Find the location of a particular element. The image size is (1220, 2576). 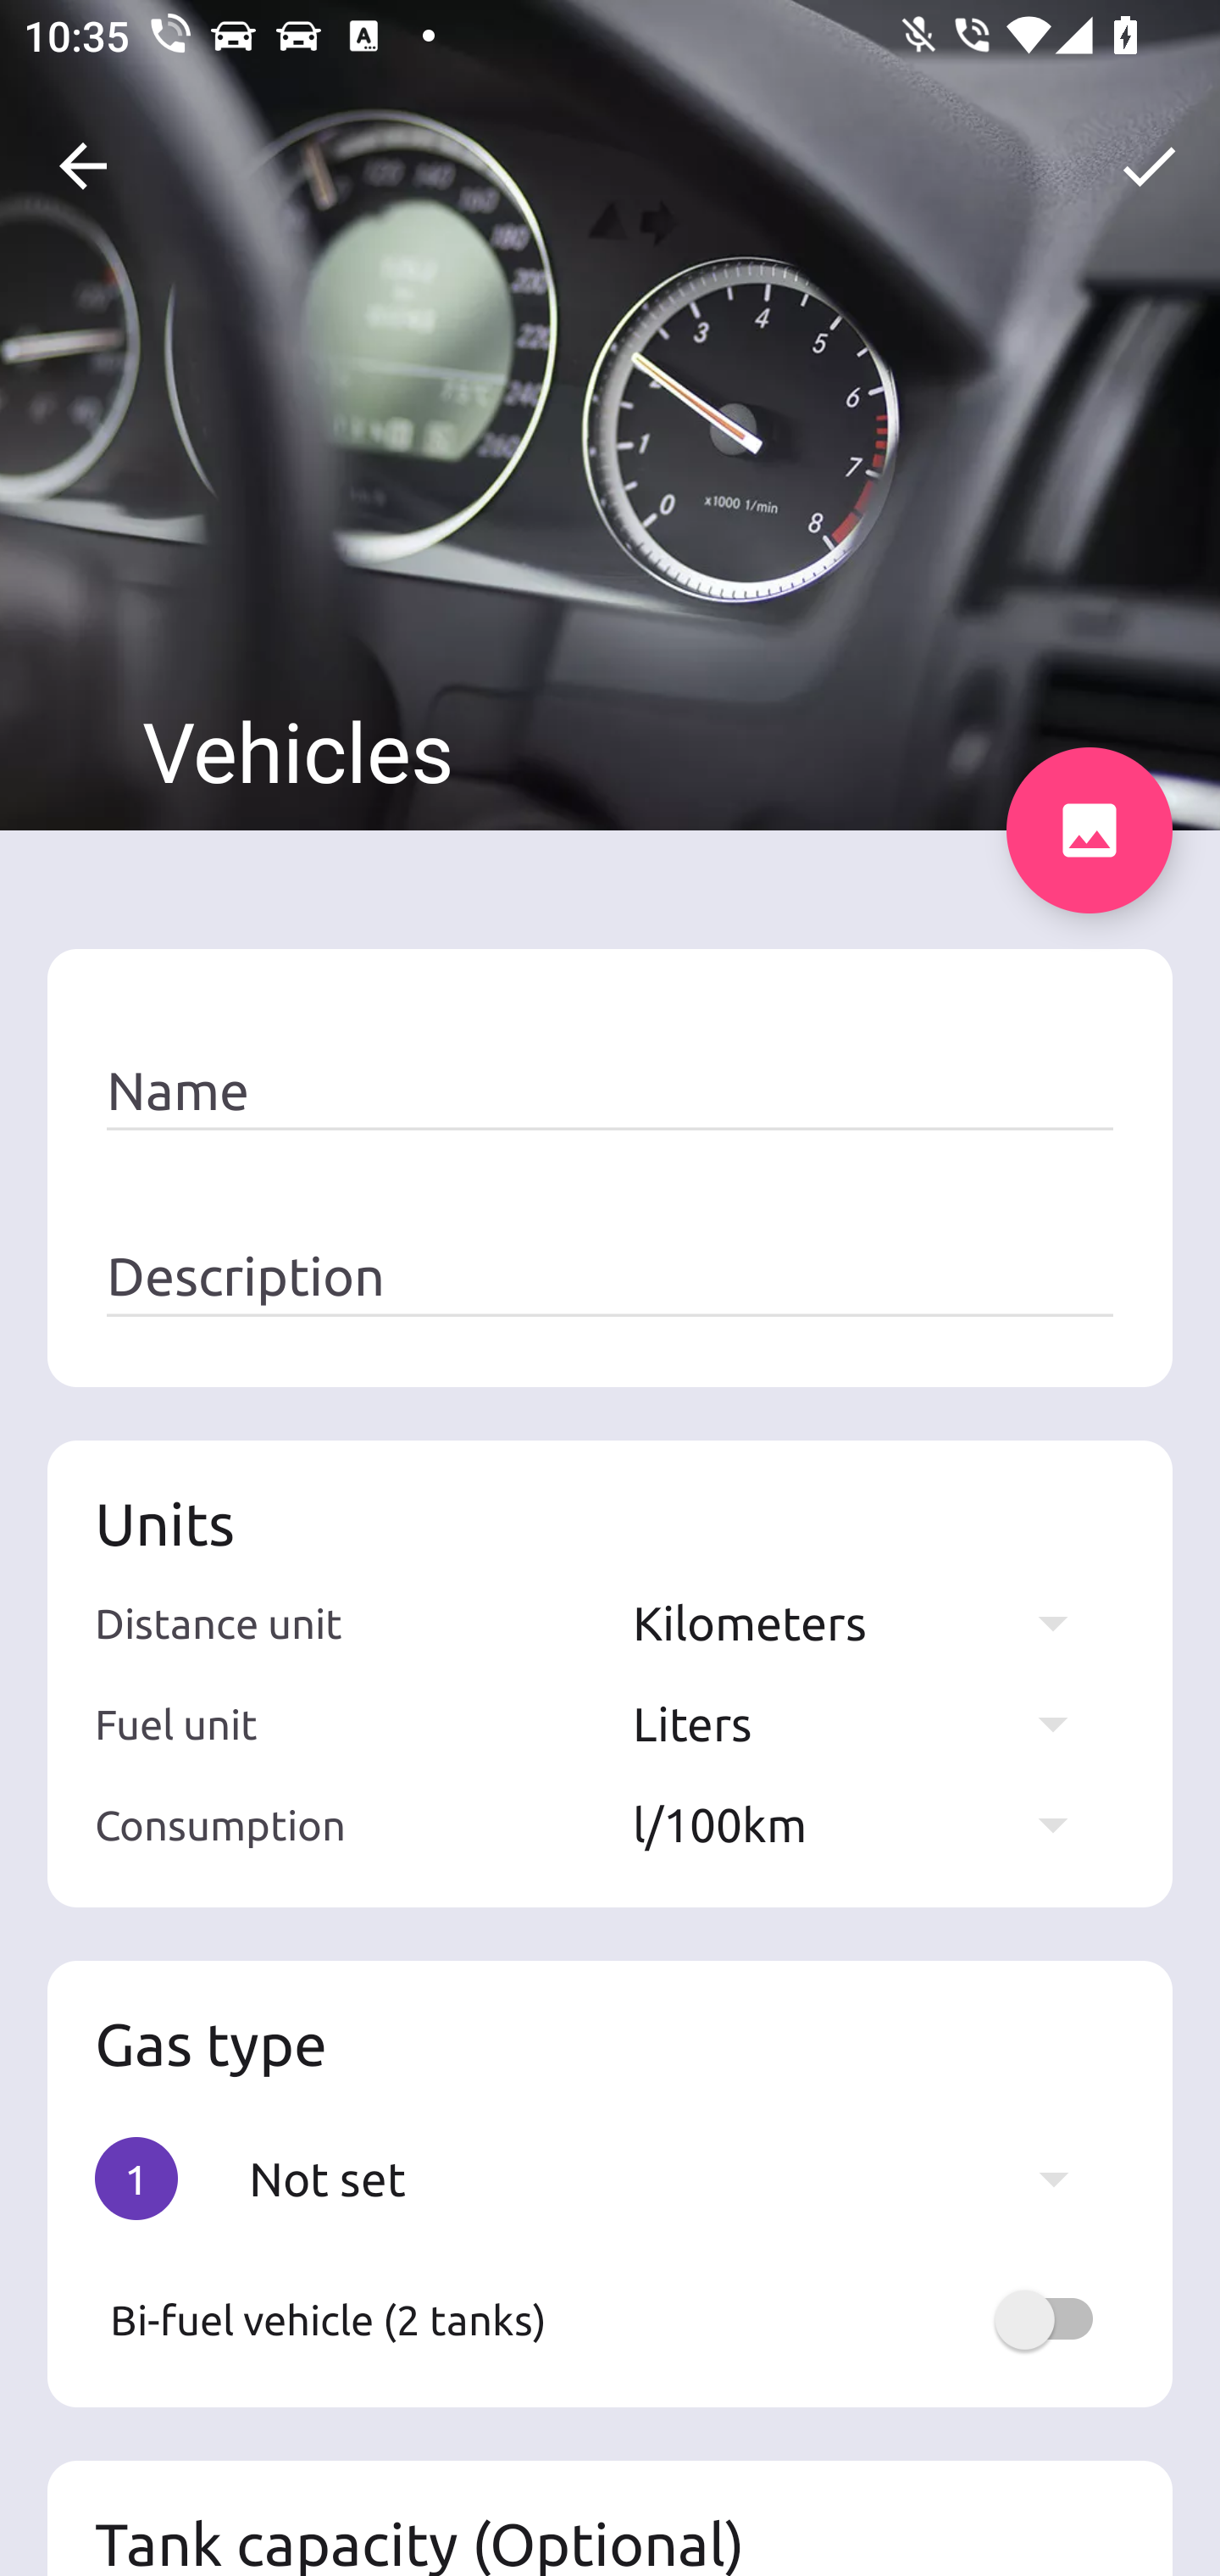

Description is located at coordinates (610, 1277).